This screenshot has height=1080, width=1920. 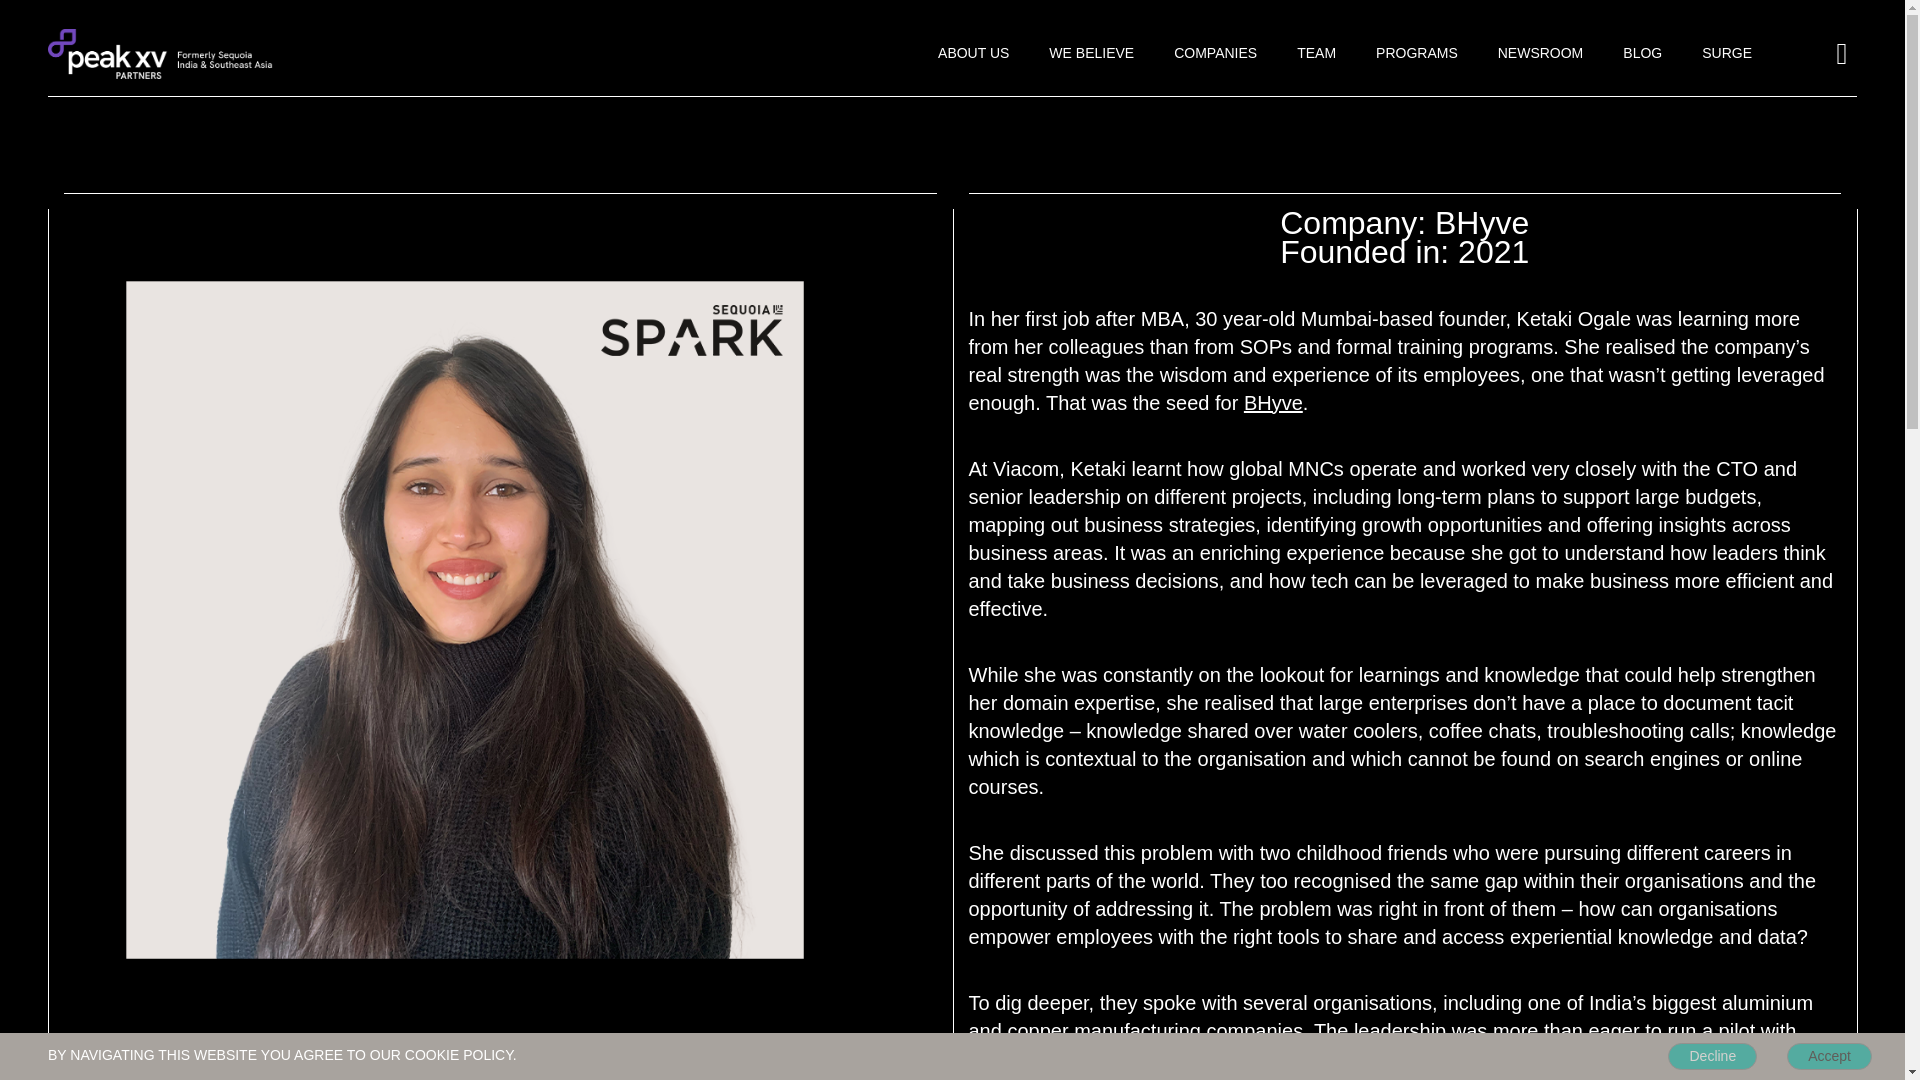 What do you see at coordinates (1274, 402) in the screenshot?
I see `BHyve` at bounding box center [1274, 402].